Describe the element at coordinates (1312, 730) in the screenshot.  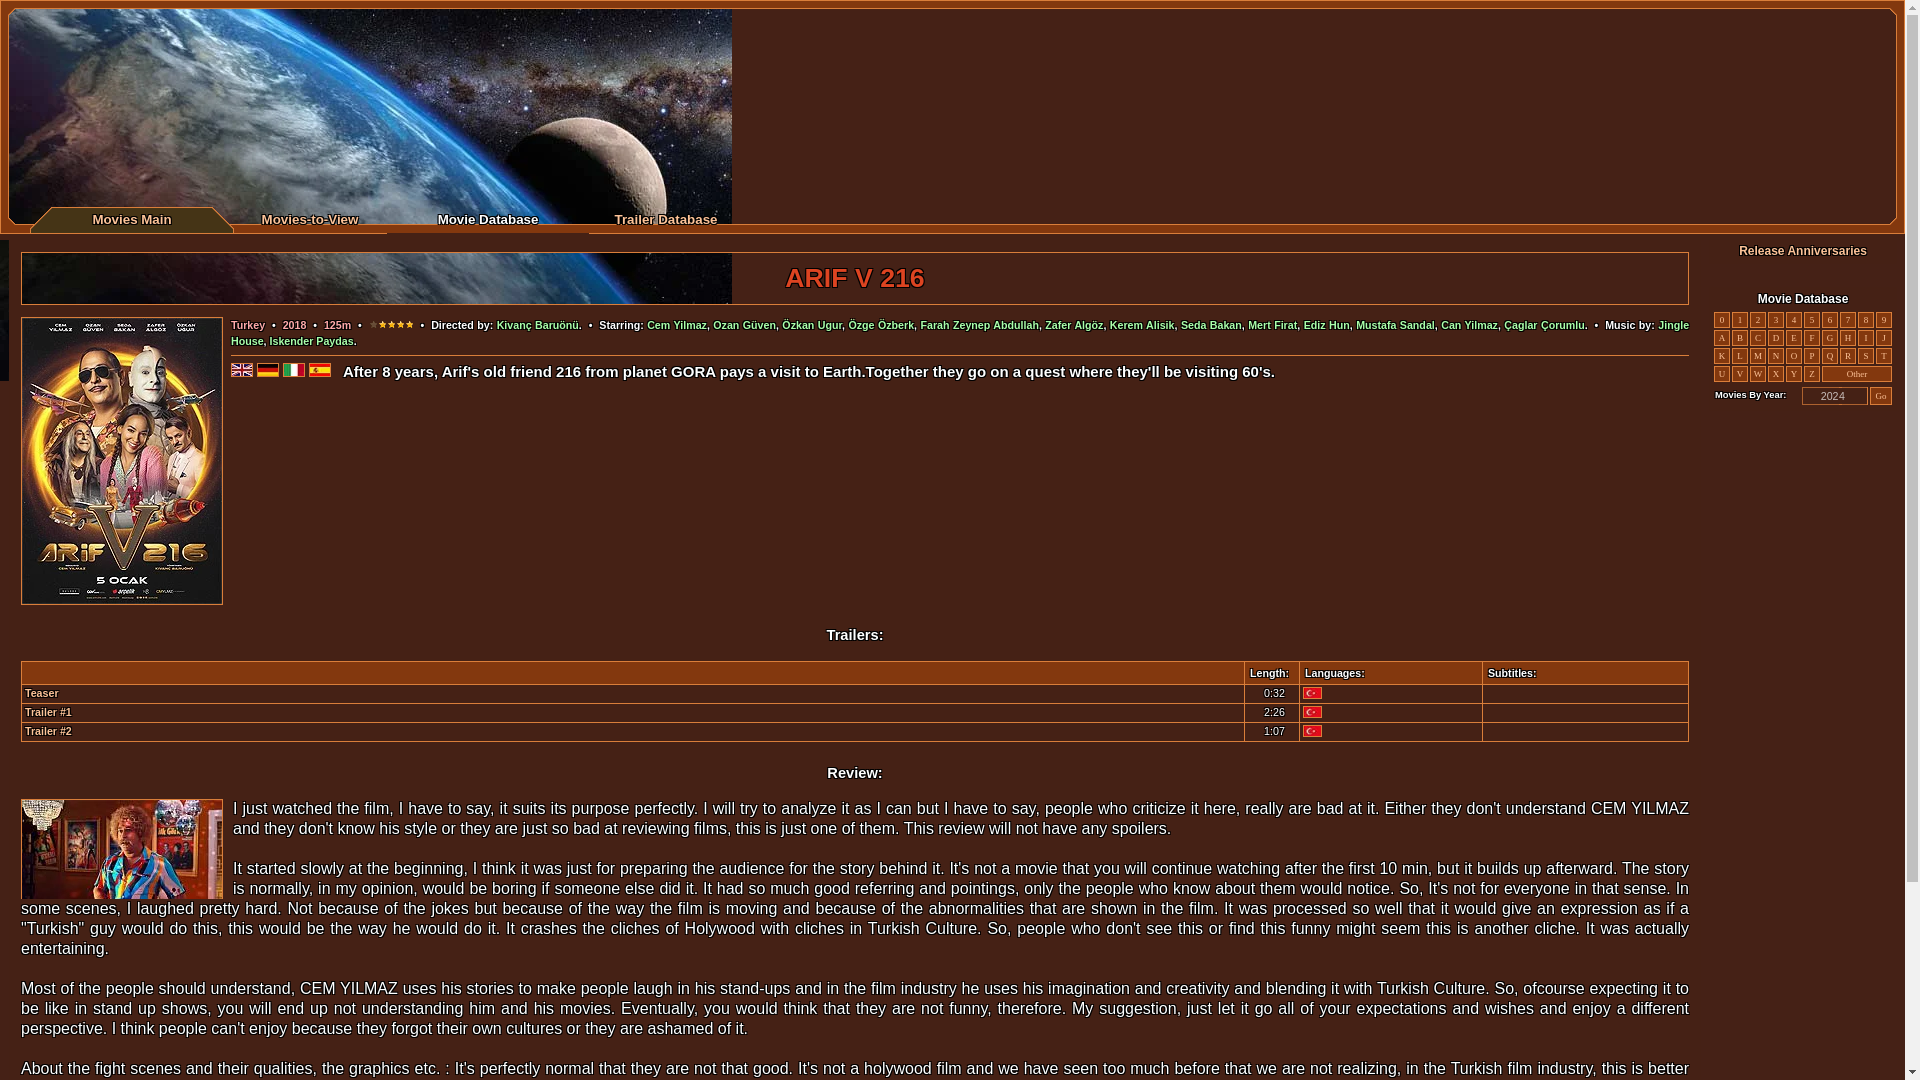
I see `Turkish` at that location.